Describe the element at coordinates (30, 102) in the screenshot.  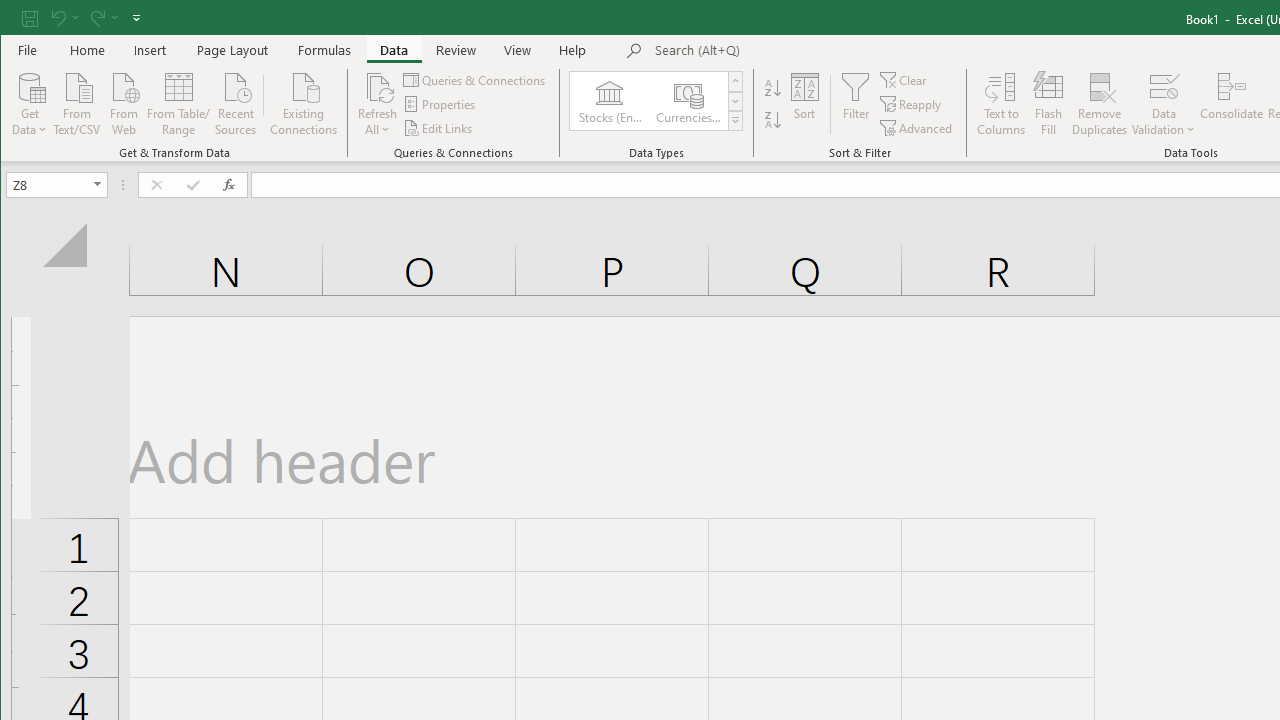
I see `Get Data` at that location.